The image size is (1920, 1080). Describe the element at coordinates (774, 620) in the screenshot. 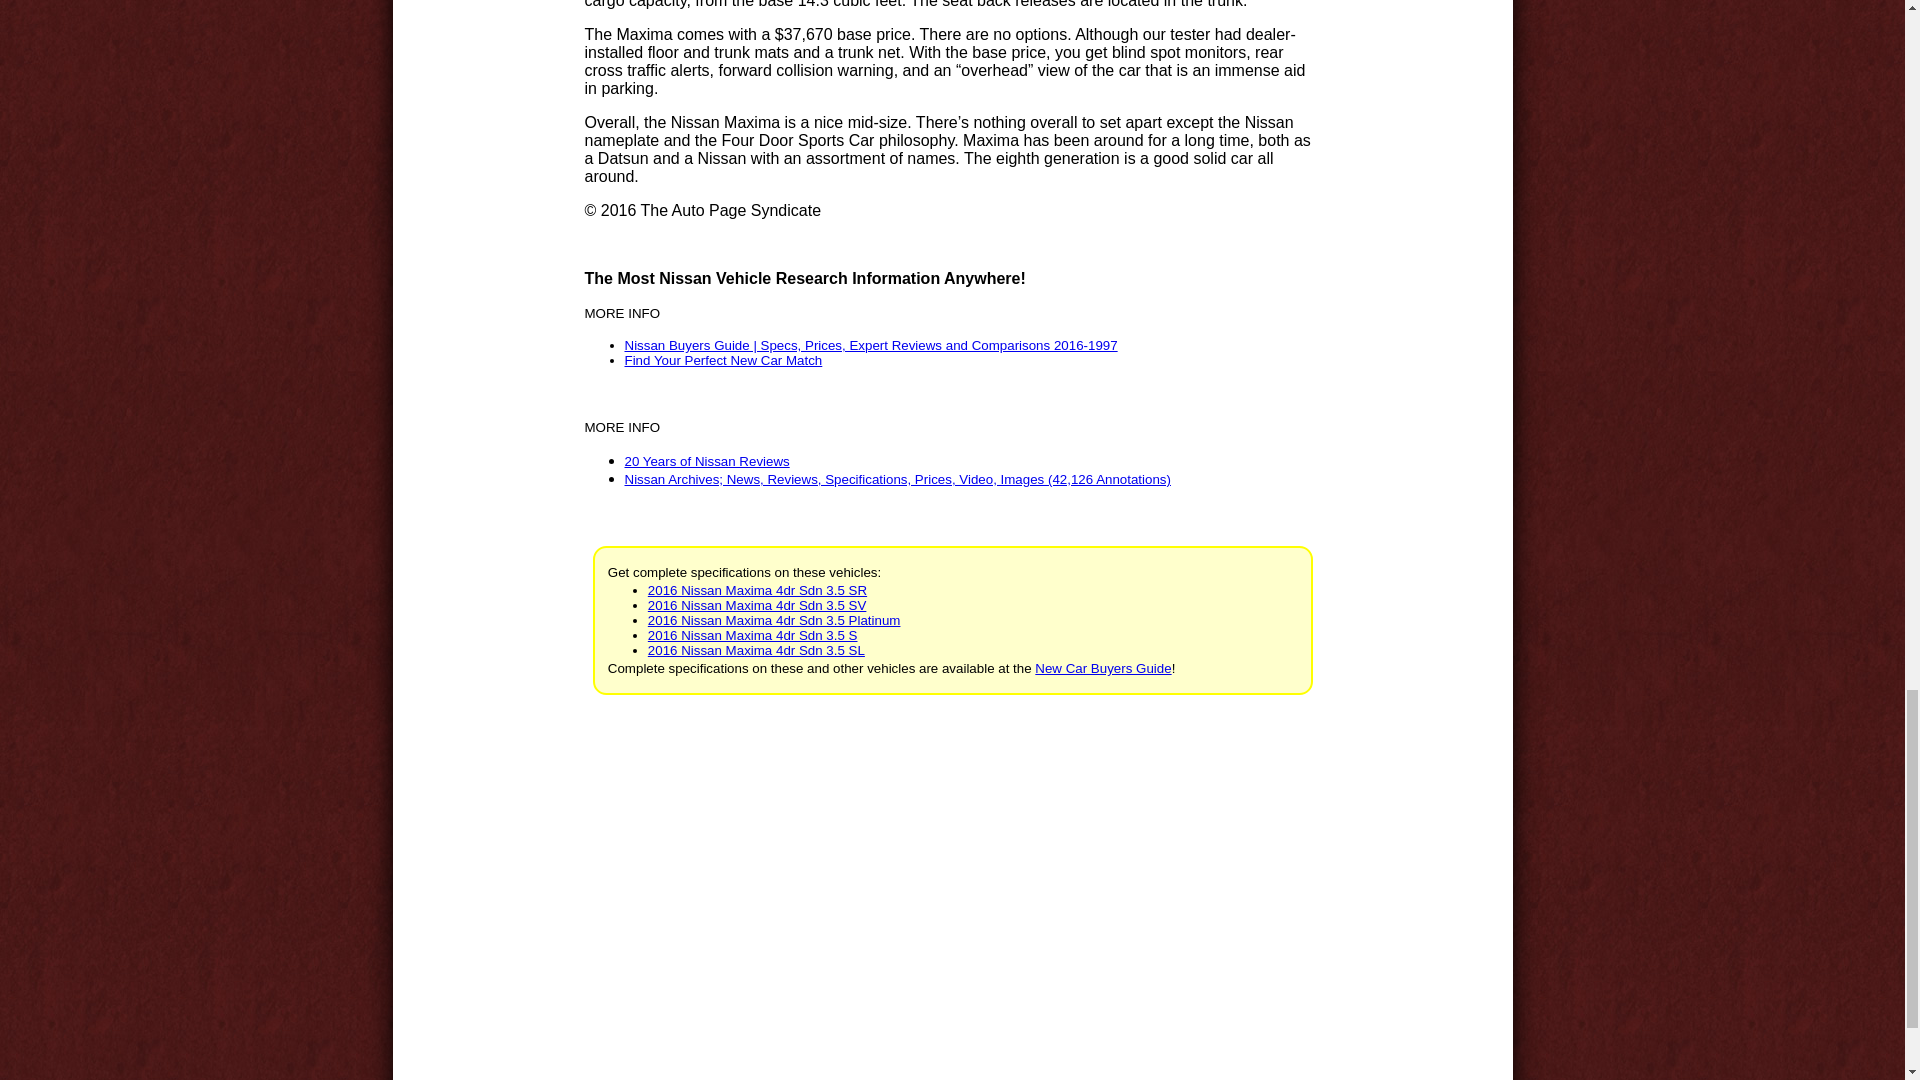

I see `2016 Nissan Maxima 4dr Sdn 3.5 Platinum` at that location.